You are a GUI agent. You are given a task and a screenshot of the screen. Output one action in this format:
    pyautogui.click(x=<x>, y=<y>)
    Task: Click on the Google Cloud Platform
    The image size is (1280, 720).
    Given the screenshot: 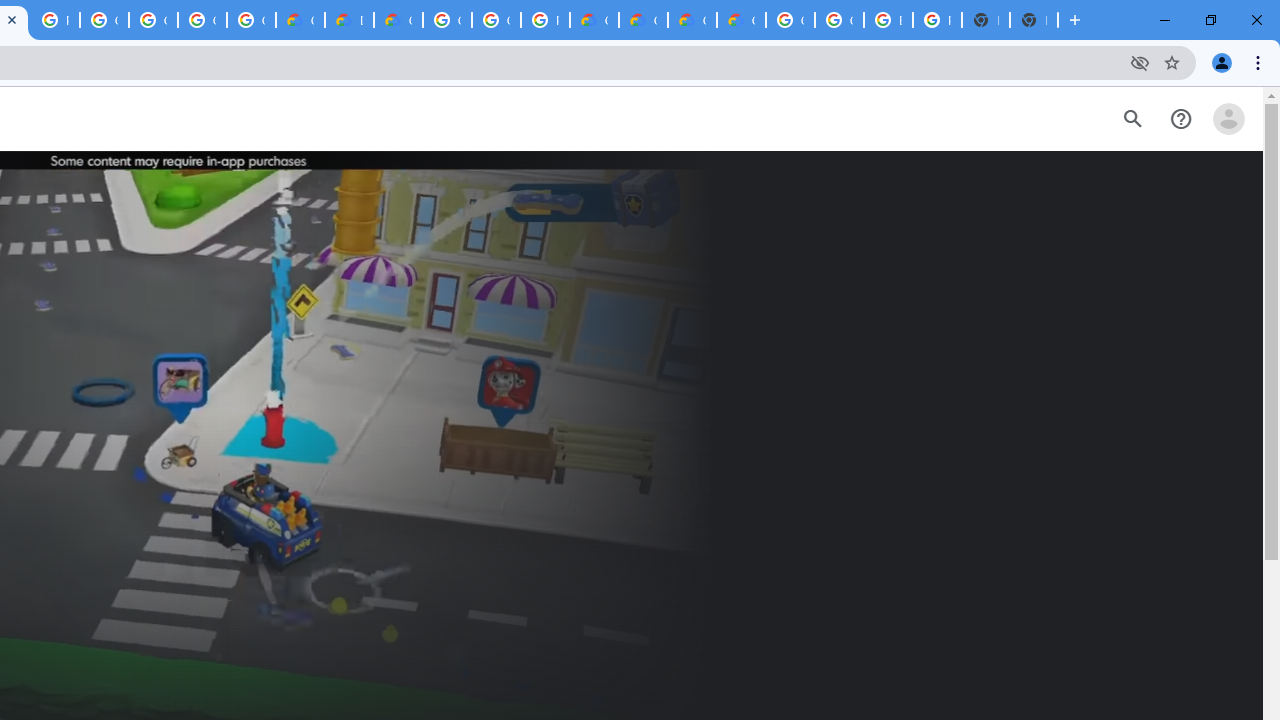 What is the action you would take?
    pyautogui.click(x=447, y=20)
    